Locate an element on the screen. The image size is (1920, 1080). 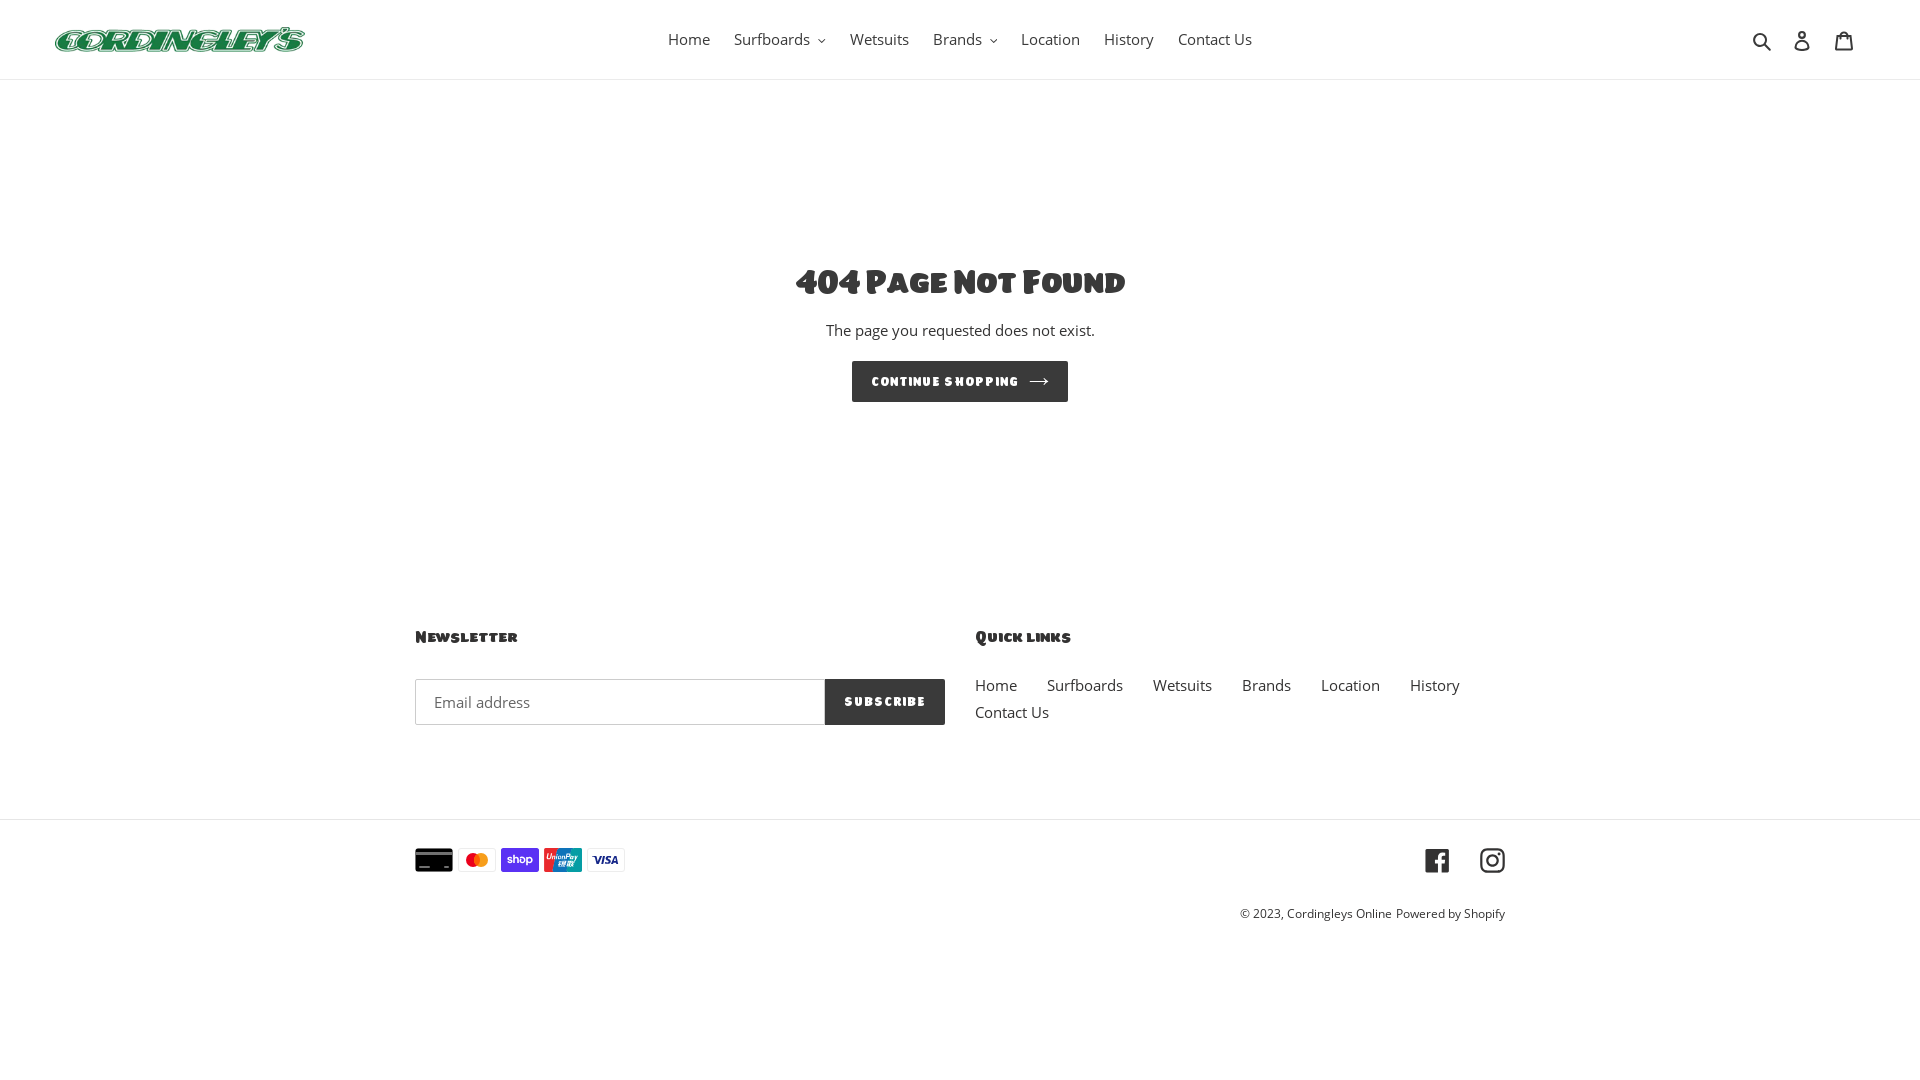
Location is located at coordinates (1350, 685).